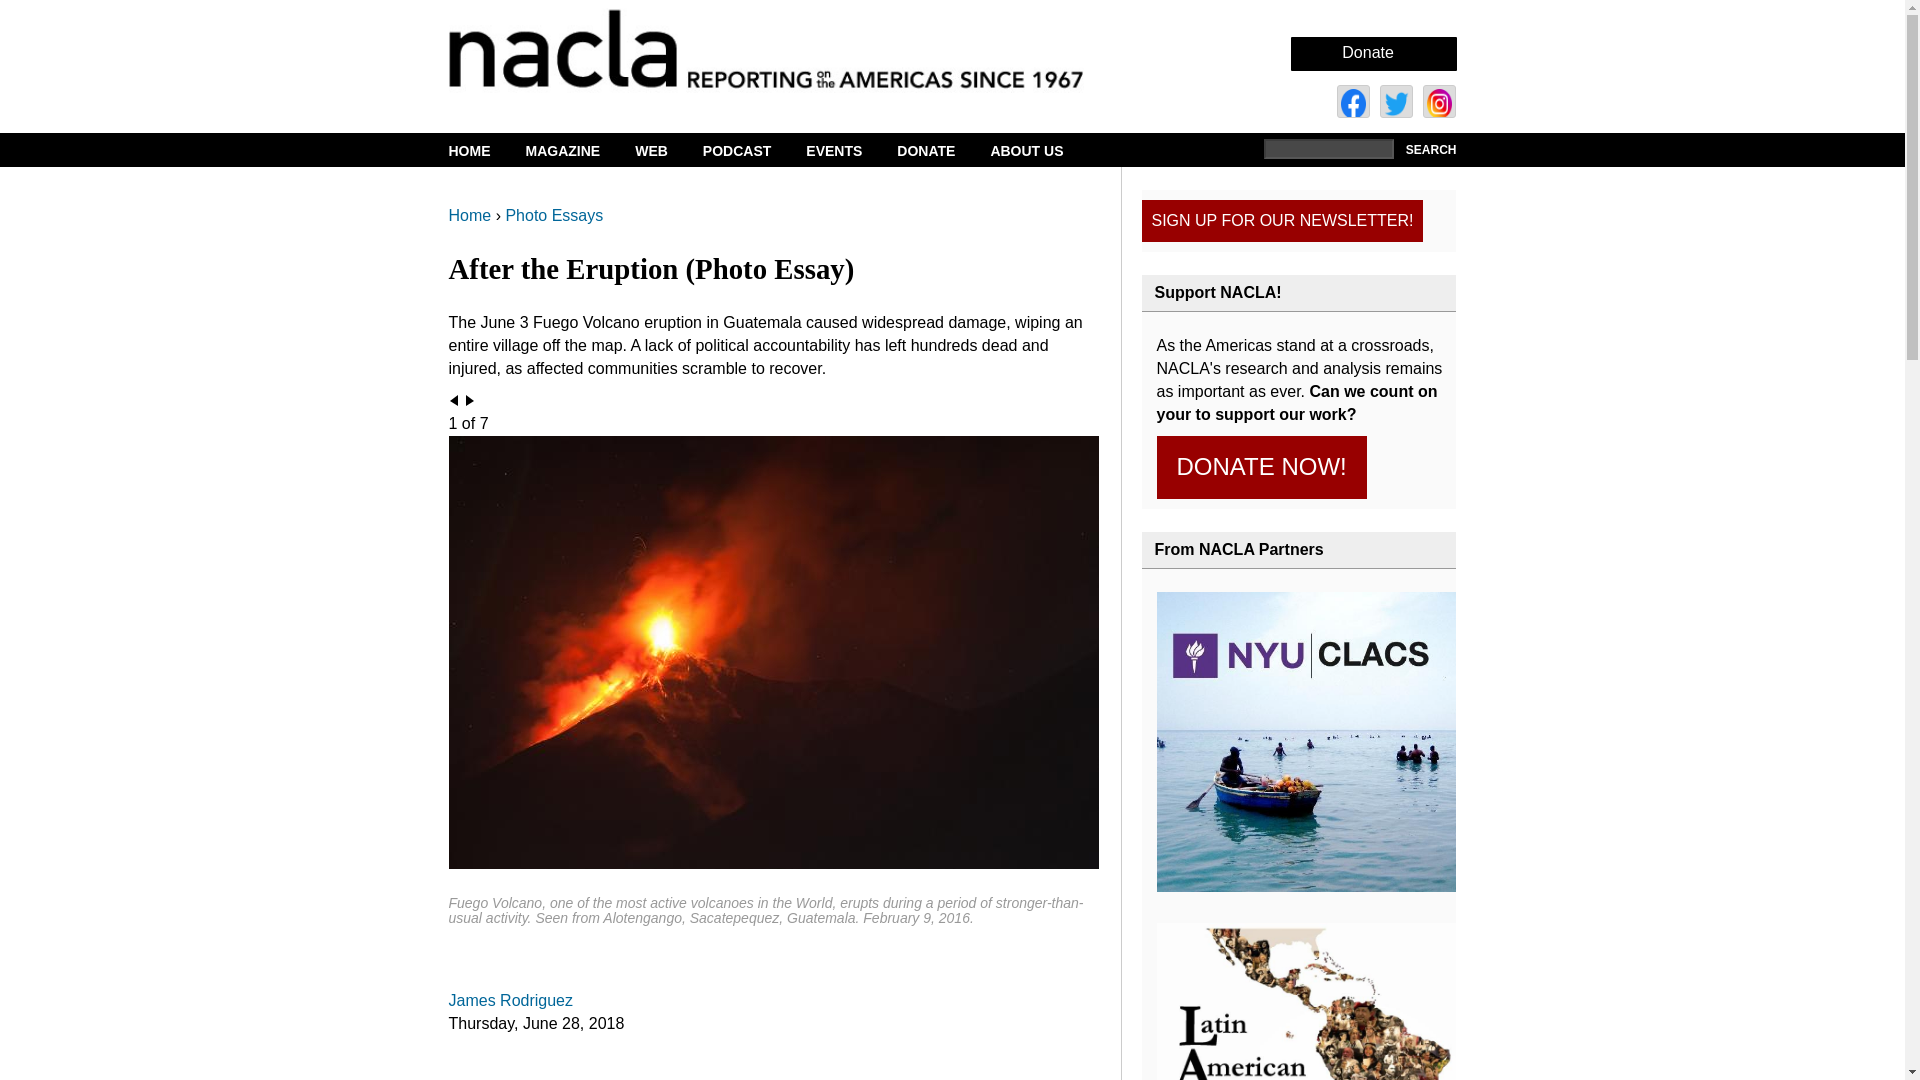  I want to click on HOME, so click(484, 151).